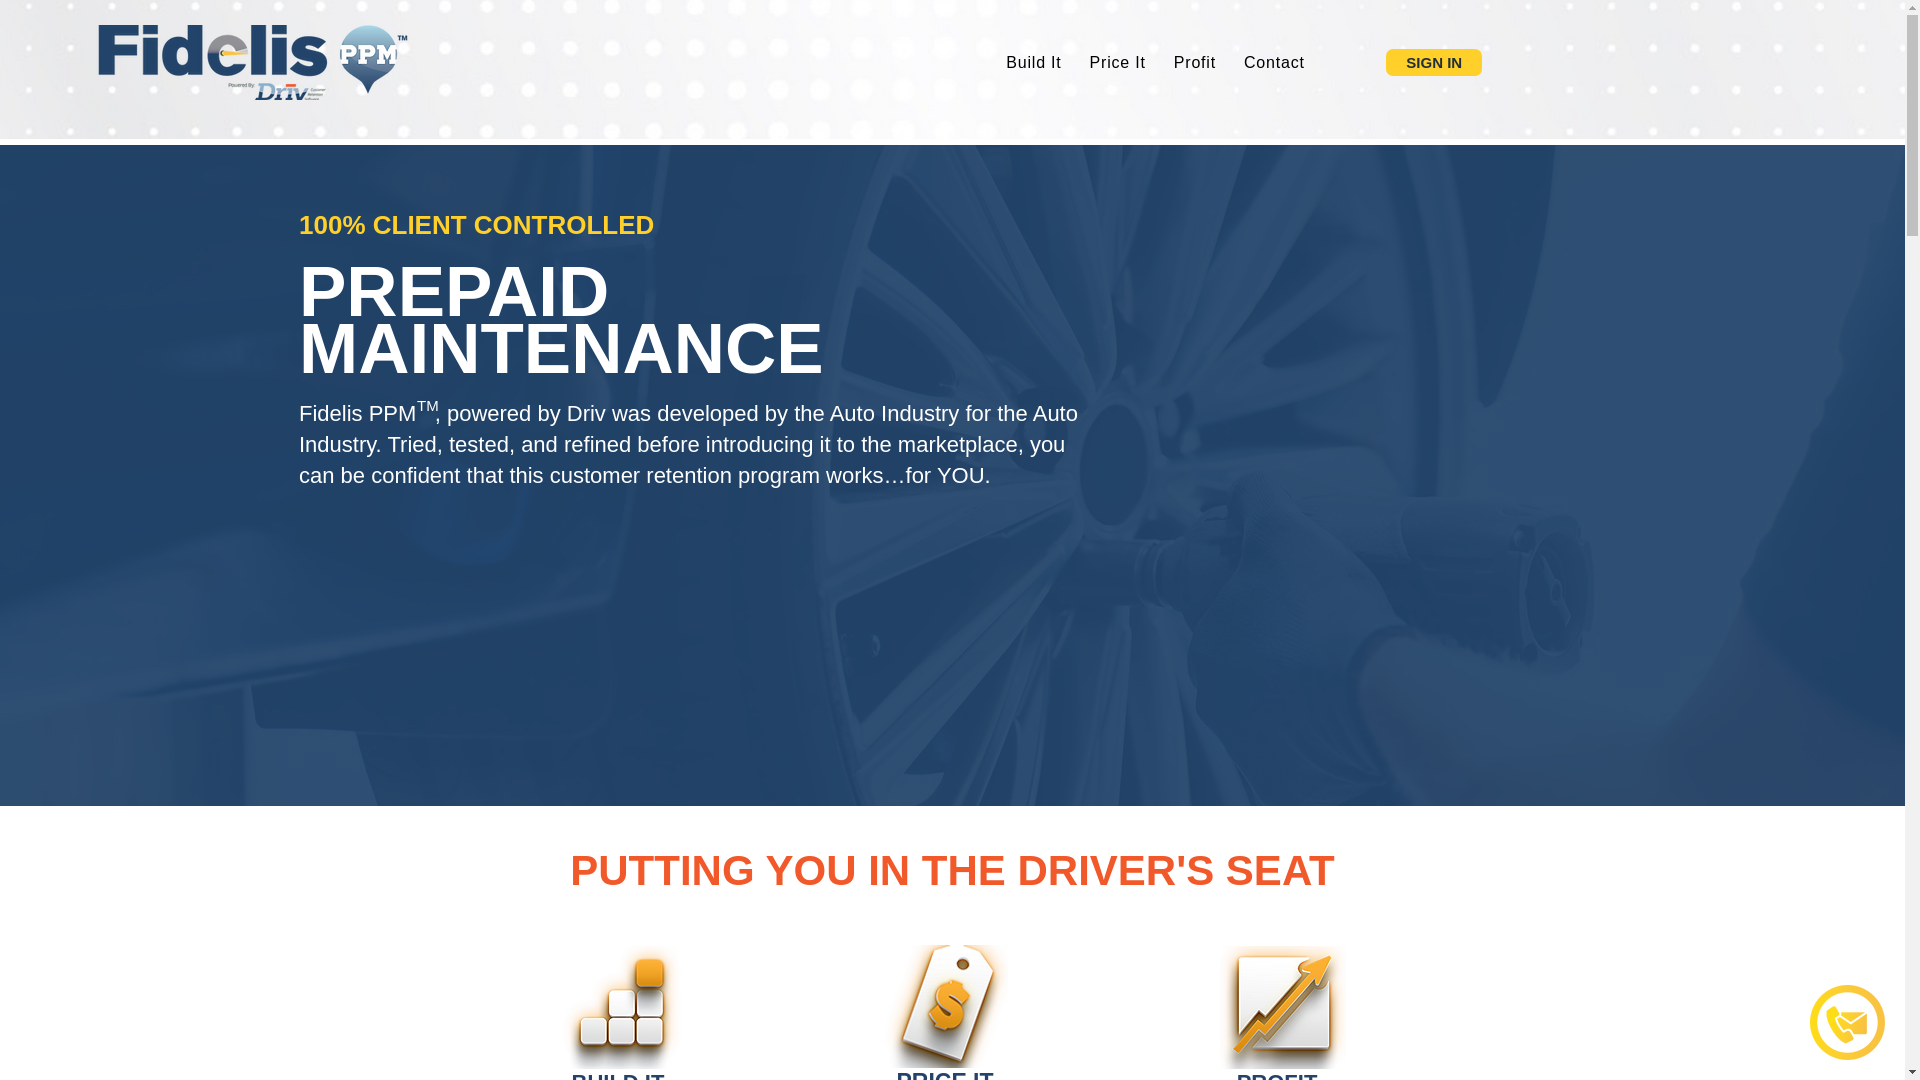 This screenshot has width=1920, height=1080. I want to click on Vero-800x800.png, so click(1848, 1022).